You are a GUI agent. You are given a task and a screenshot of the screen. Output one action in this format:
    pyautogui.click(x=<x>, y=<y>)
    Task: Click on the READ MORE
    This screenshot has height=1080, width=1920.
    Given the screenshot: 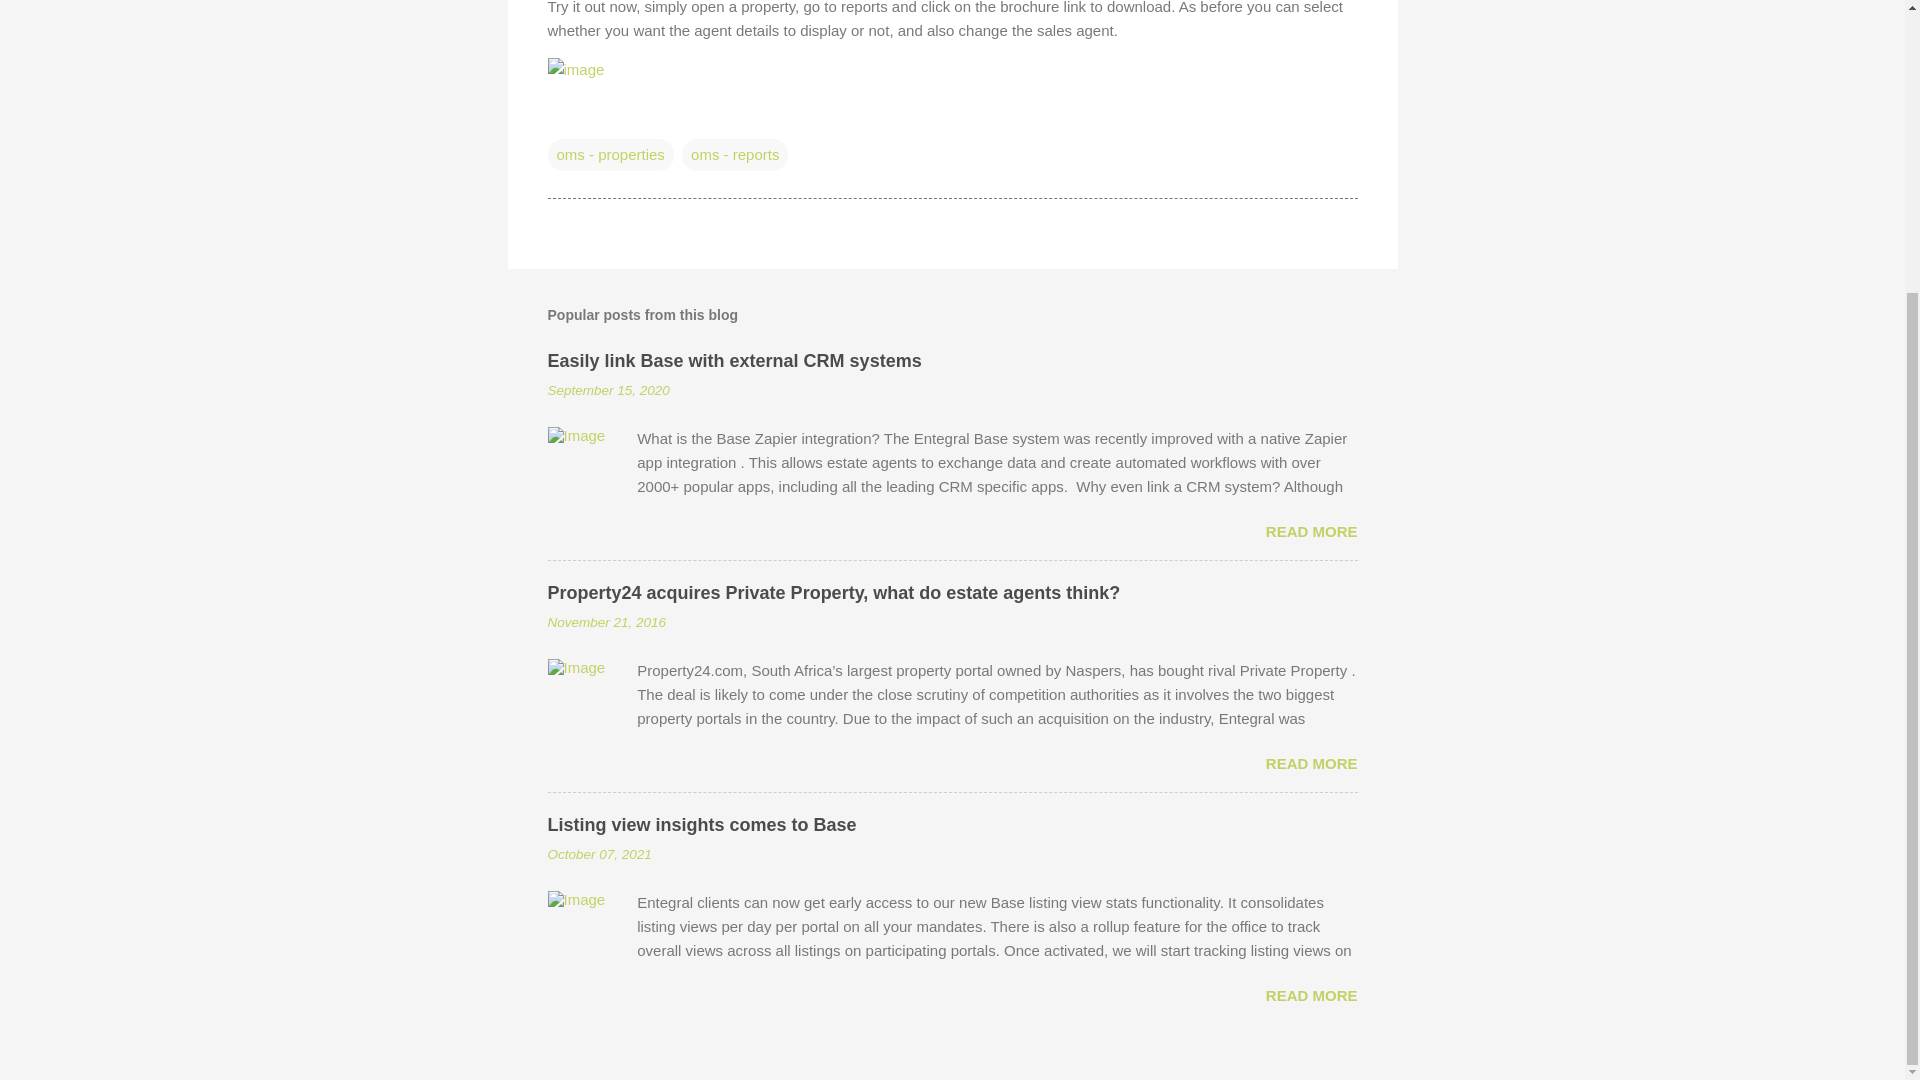 What is the action you would take?
    pyautogui.click(x=1311, y=996)
    